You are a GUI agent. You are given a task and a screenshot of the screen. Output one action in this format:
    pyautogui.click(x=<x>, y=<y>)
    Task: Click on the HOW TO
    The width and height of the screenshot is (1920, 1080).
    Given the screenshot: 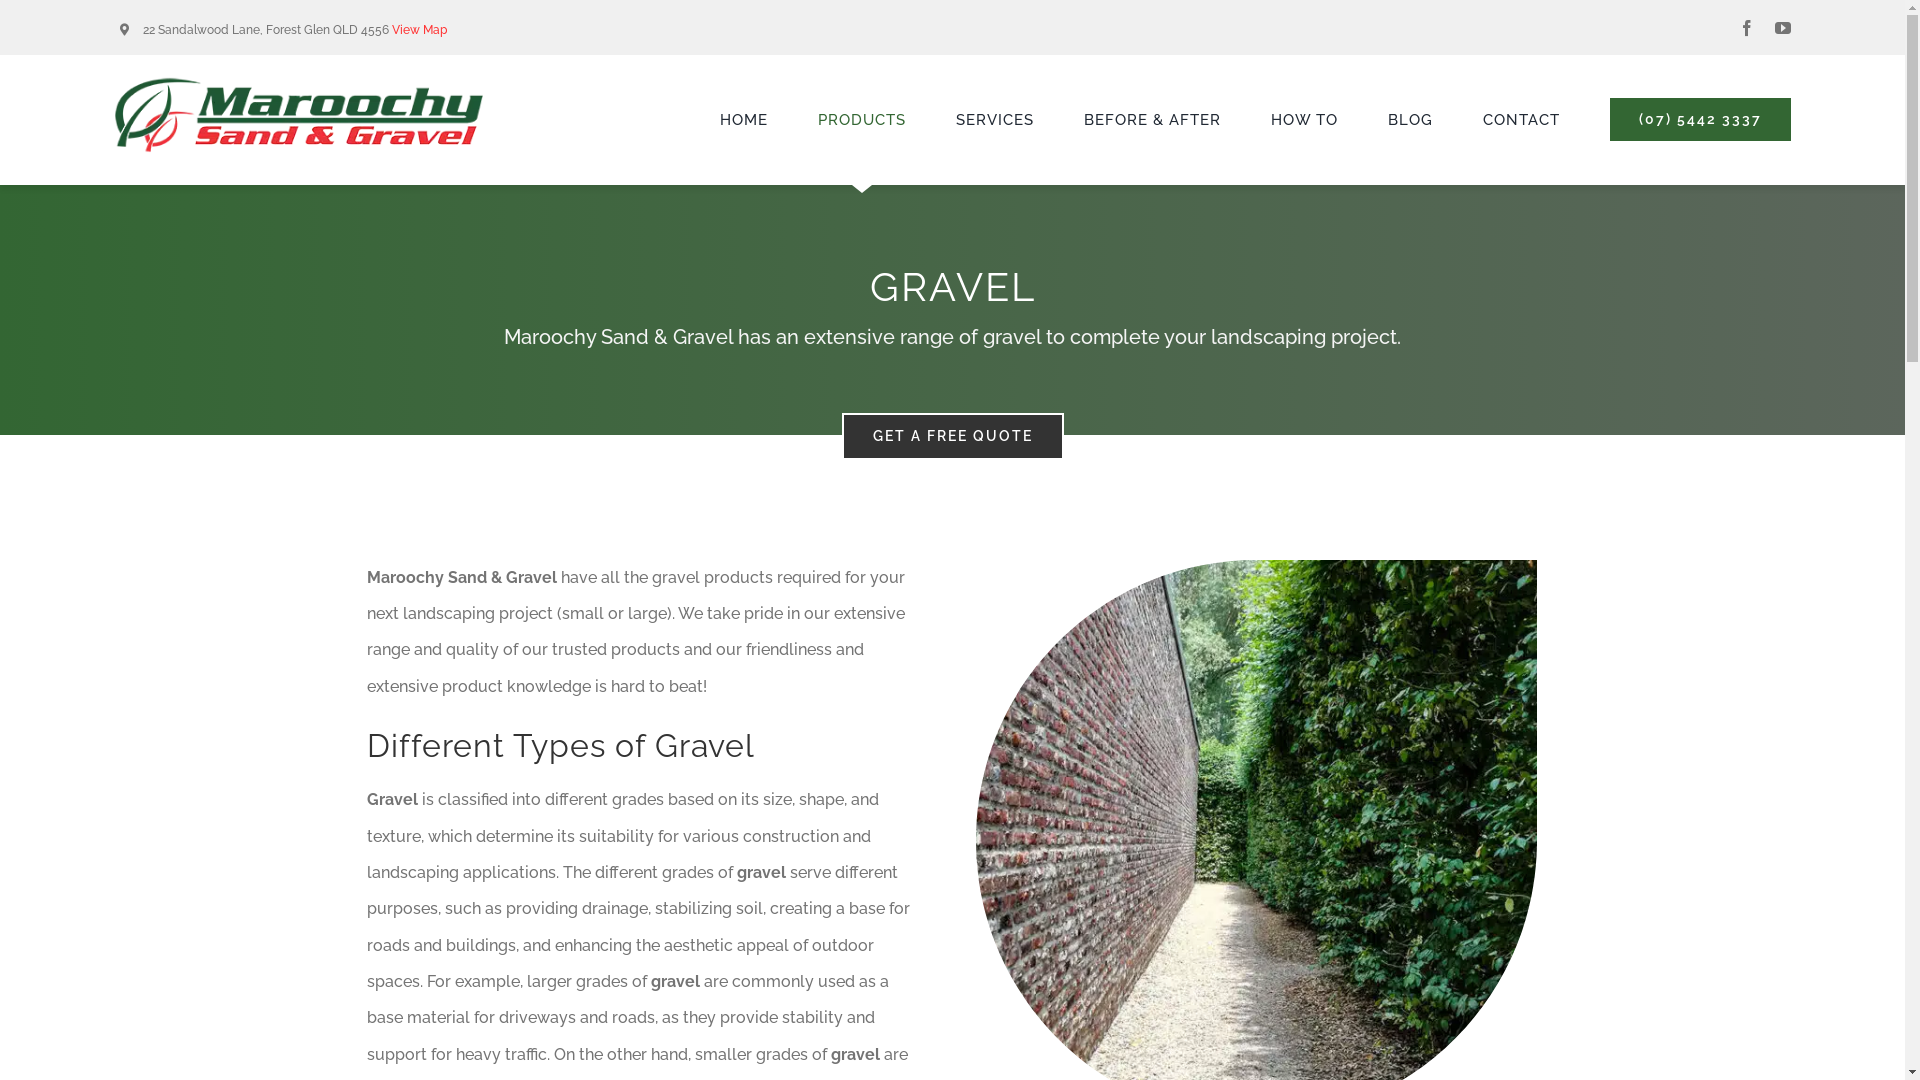 What is the action you would take?
    pyautogui.click(x=1304, y=120)
    